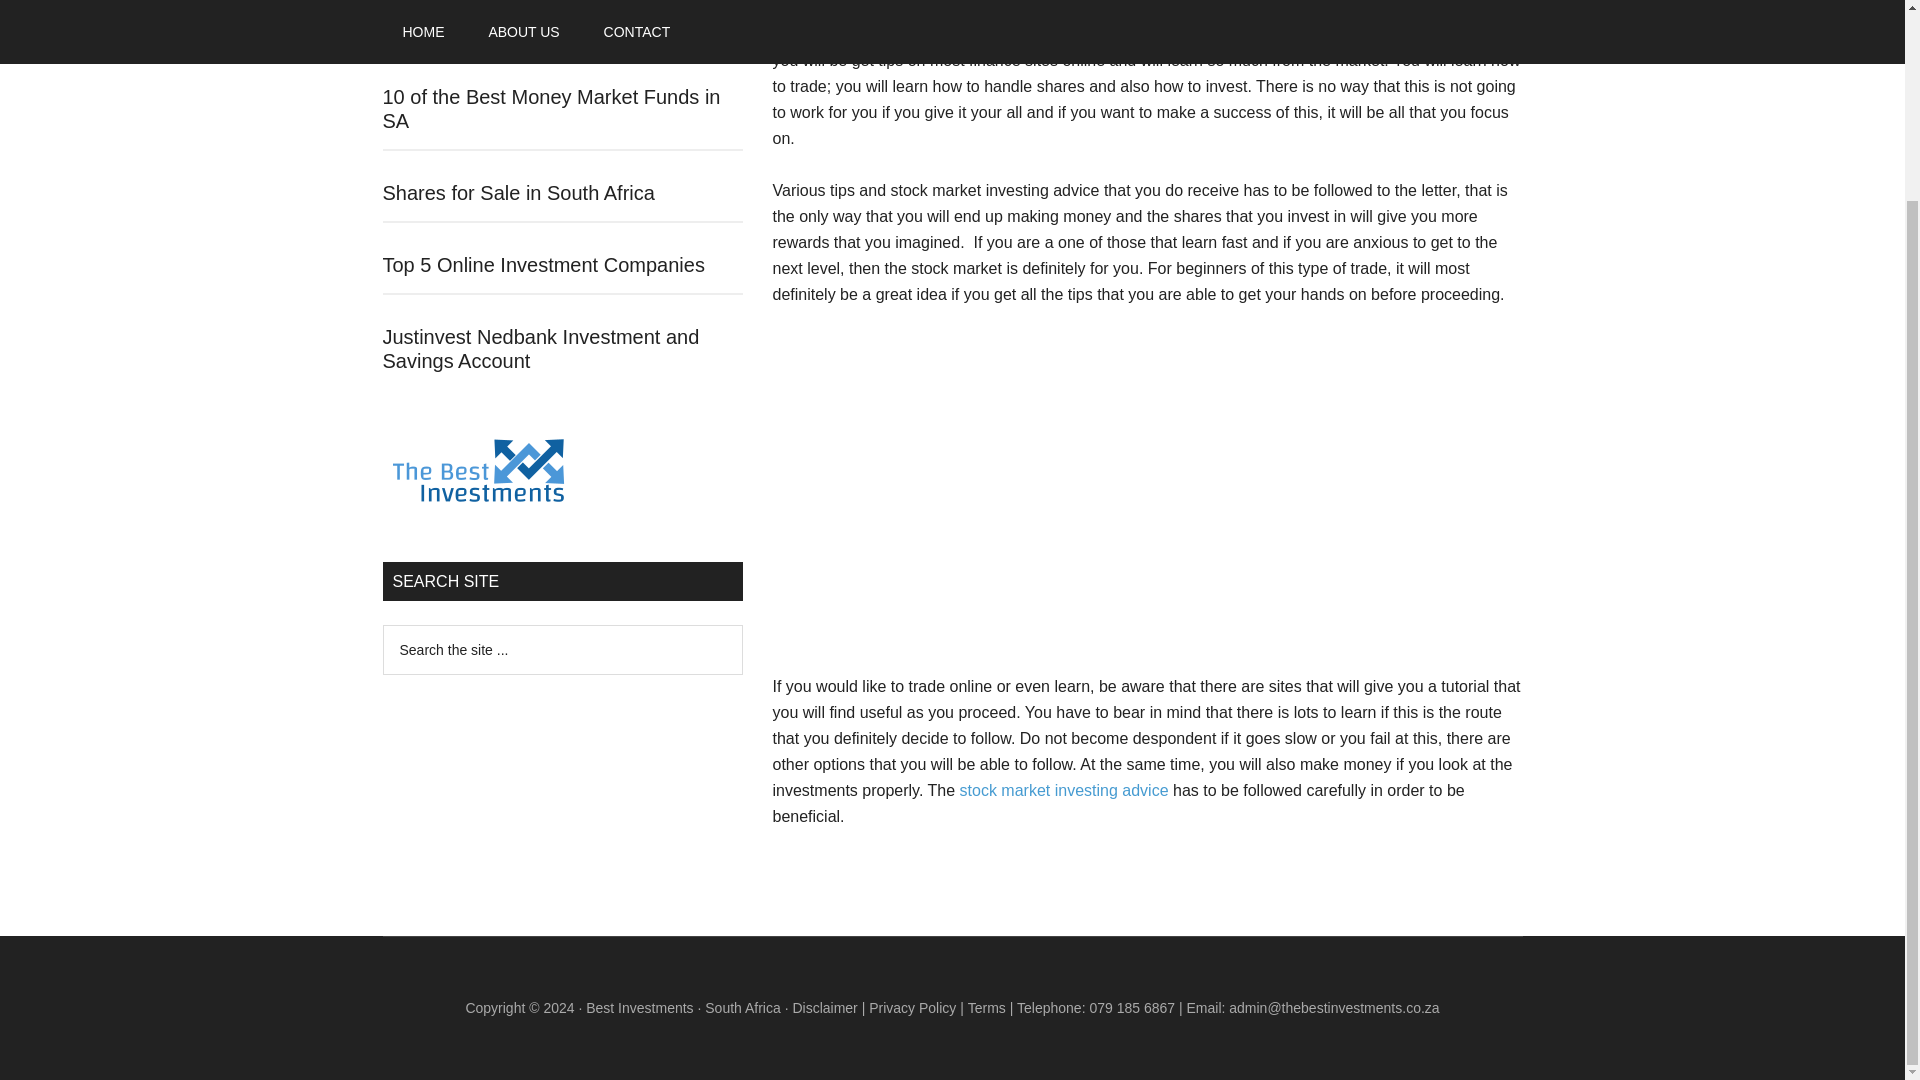  Describe the element at coordinates (528, 24) in the screenshot. I see `RSA Retail Bonds in South Africa` at that location.